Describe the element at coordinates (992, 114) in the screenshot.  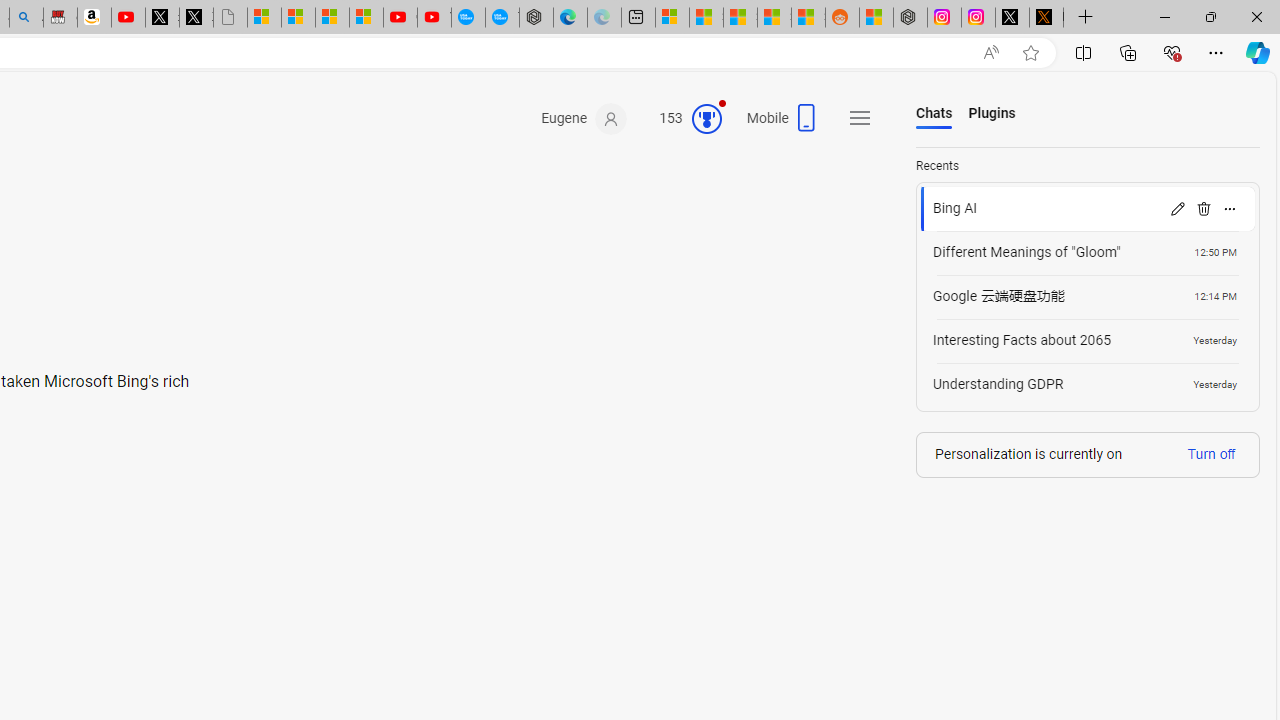
I see `Plugins` at that location.